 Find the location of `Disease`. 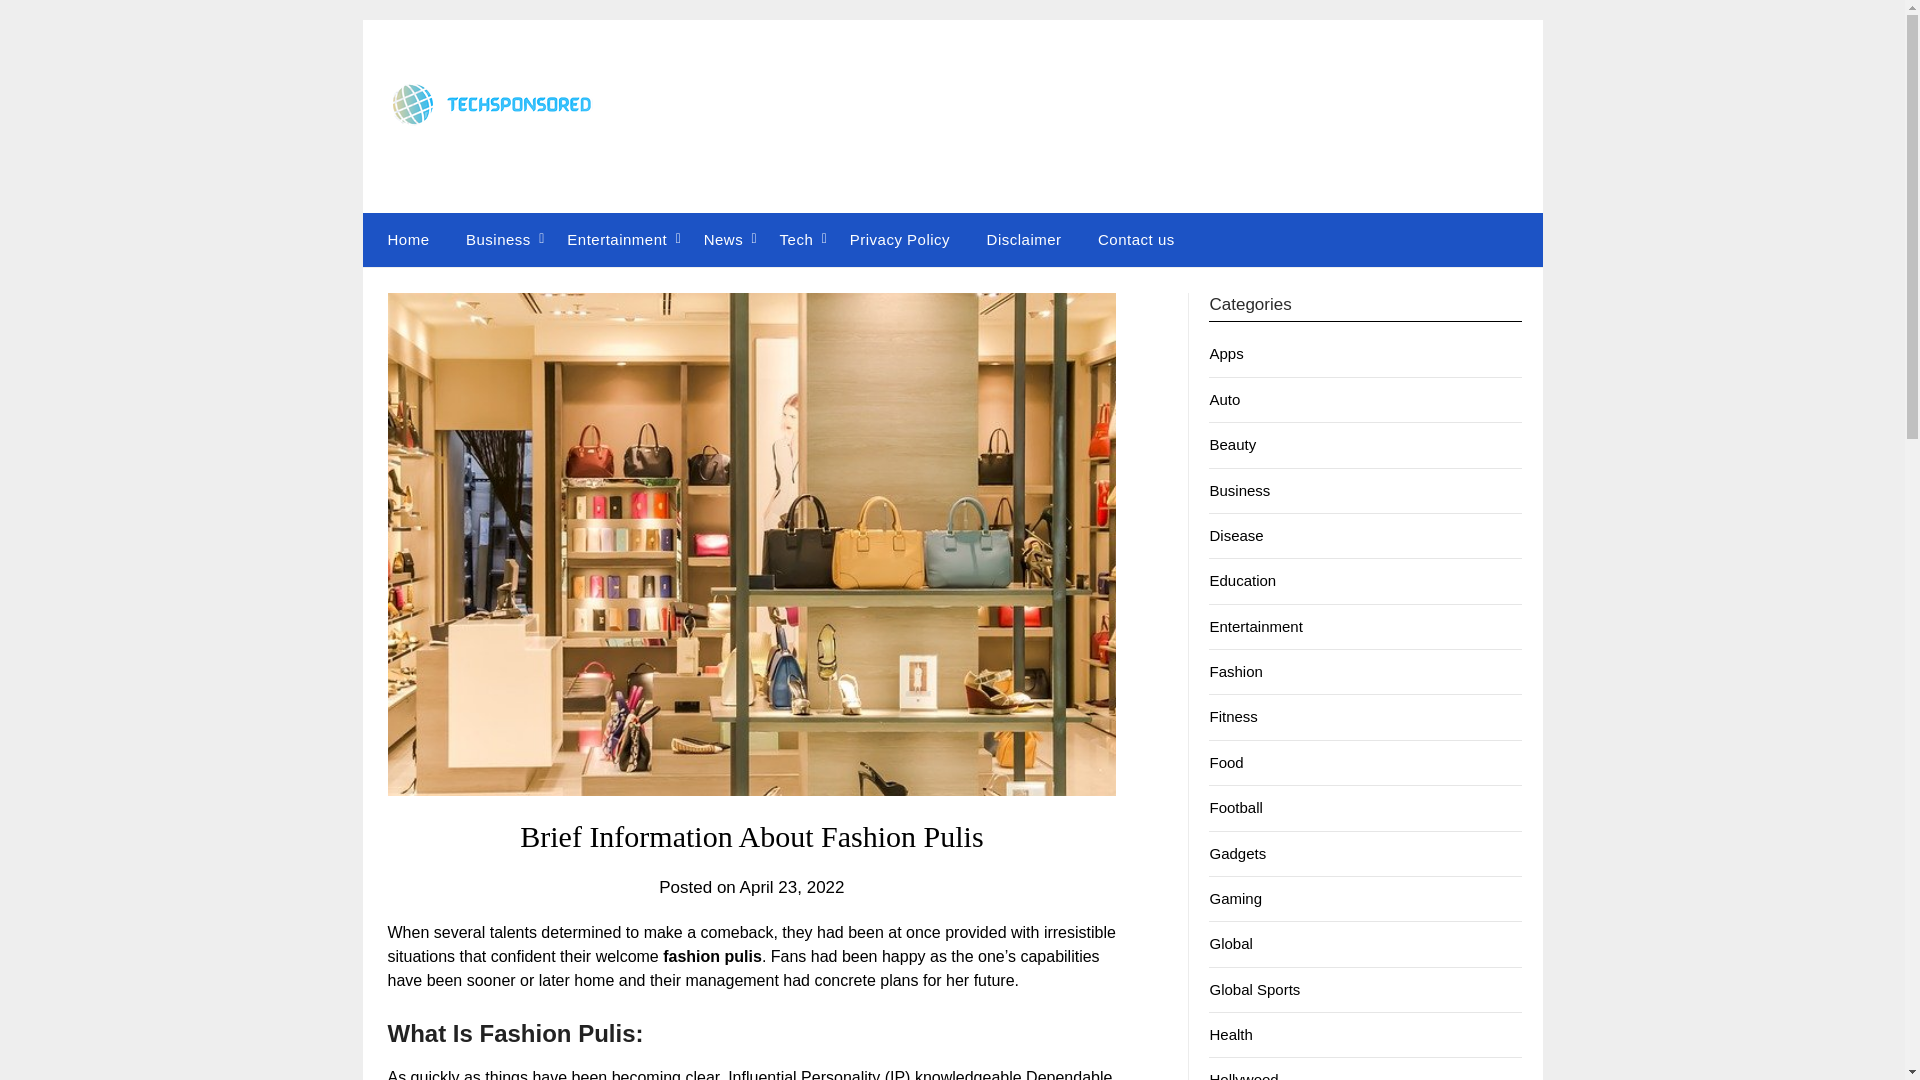

Disease is located at coordinates (1236, 536).